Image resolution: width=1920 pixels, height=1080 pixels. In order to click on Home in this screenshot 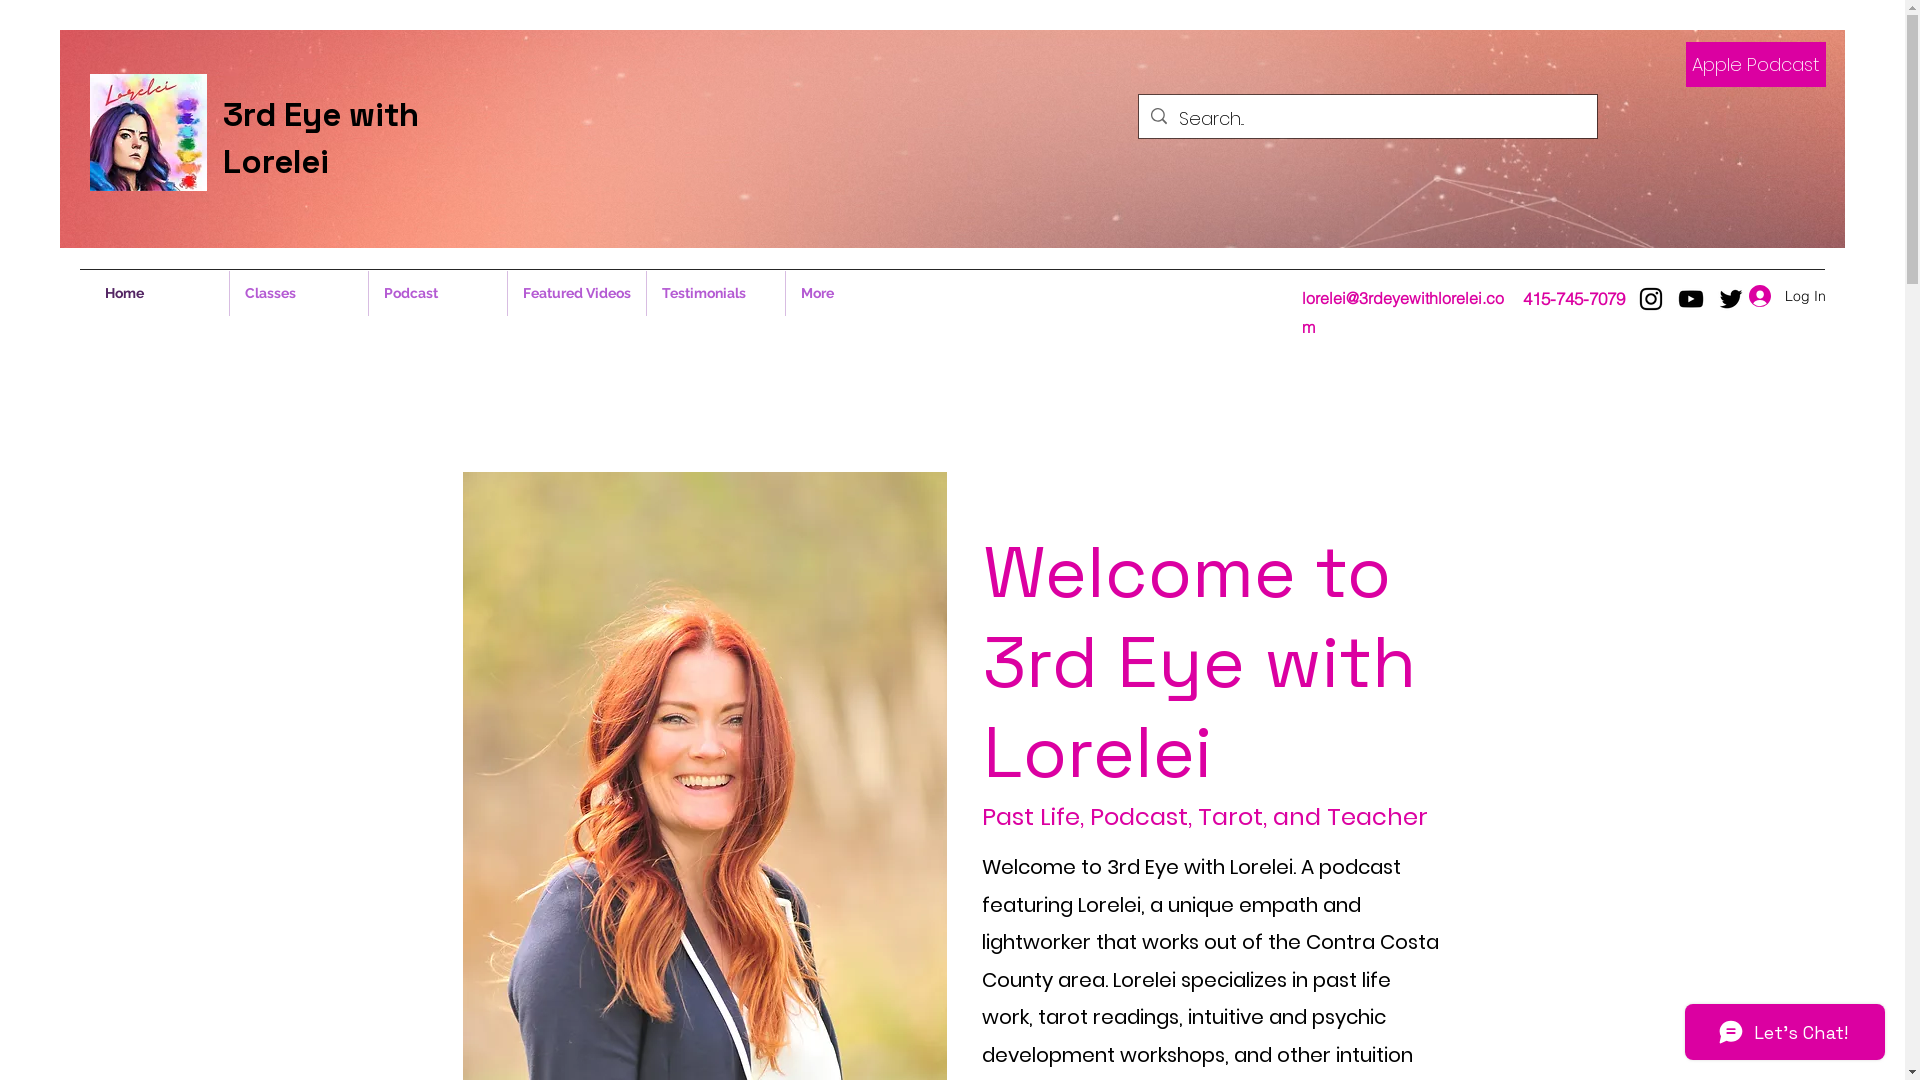, I will do `click(160, 294)`.